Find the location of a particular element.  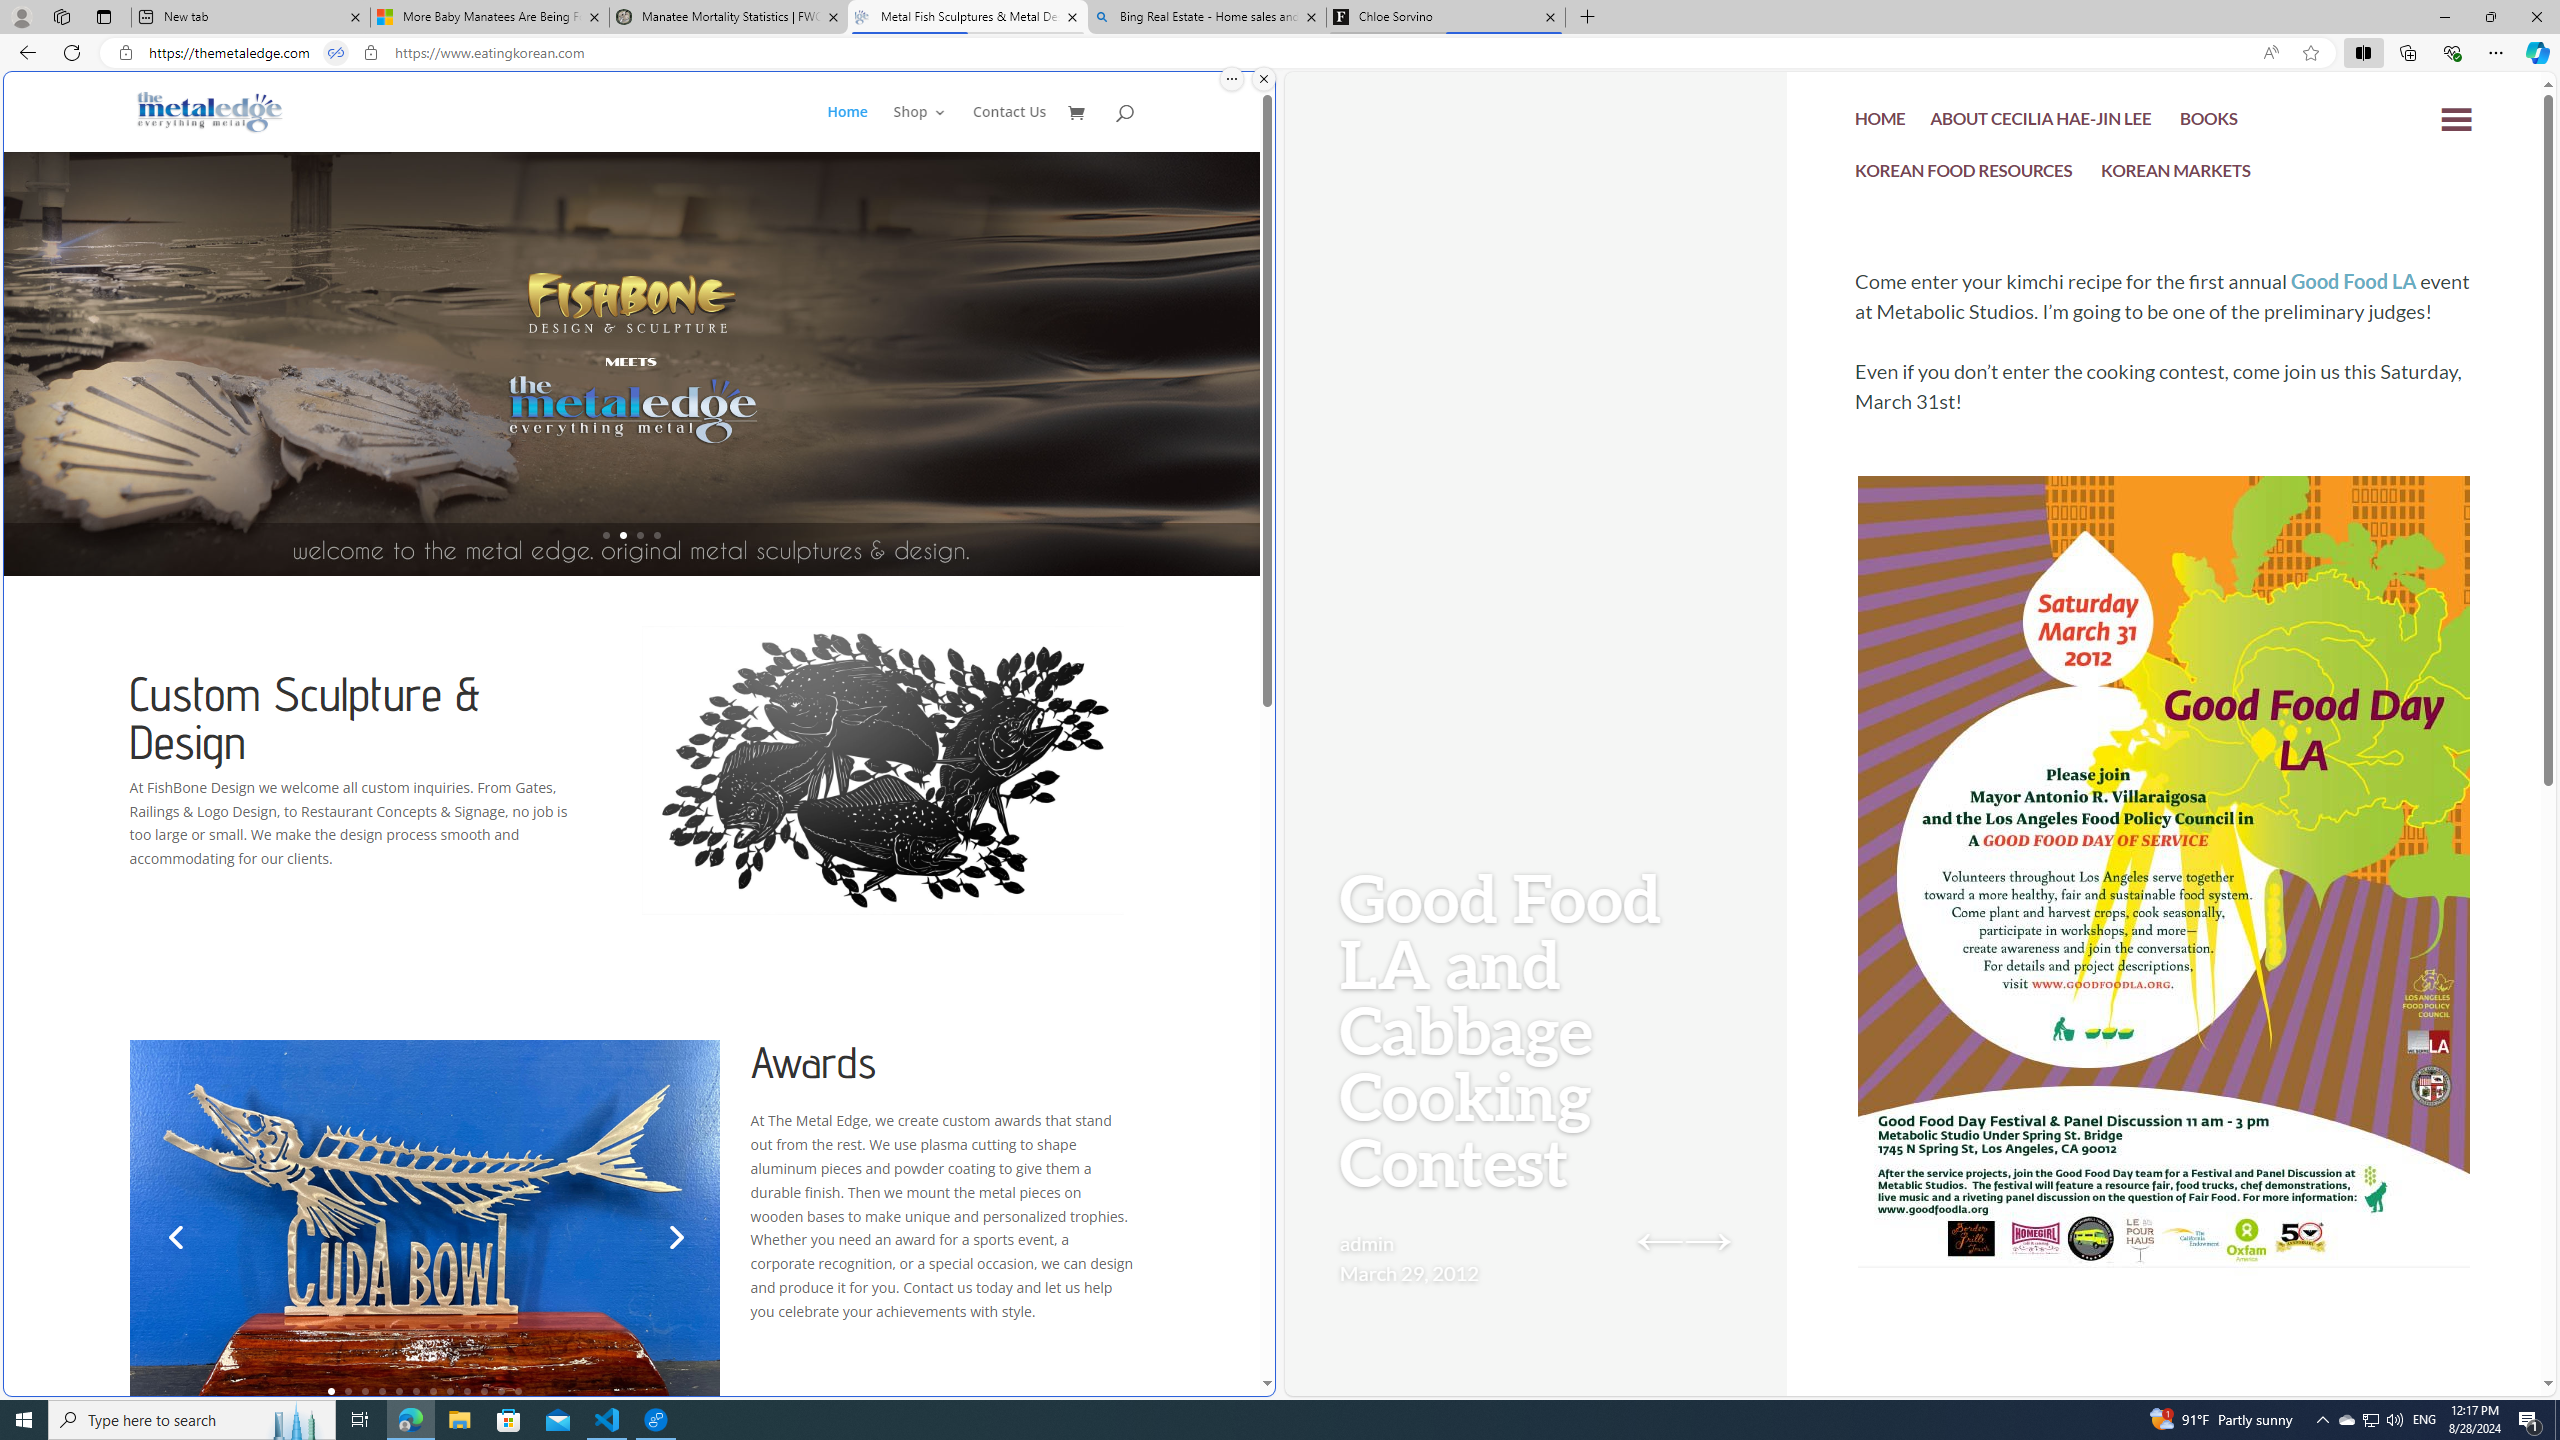

BOOKS is located at coordinates (2209, 124).